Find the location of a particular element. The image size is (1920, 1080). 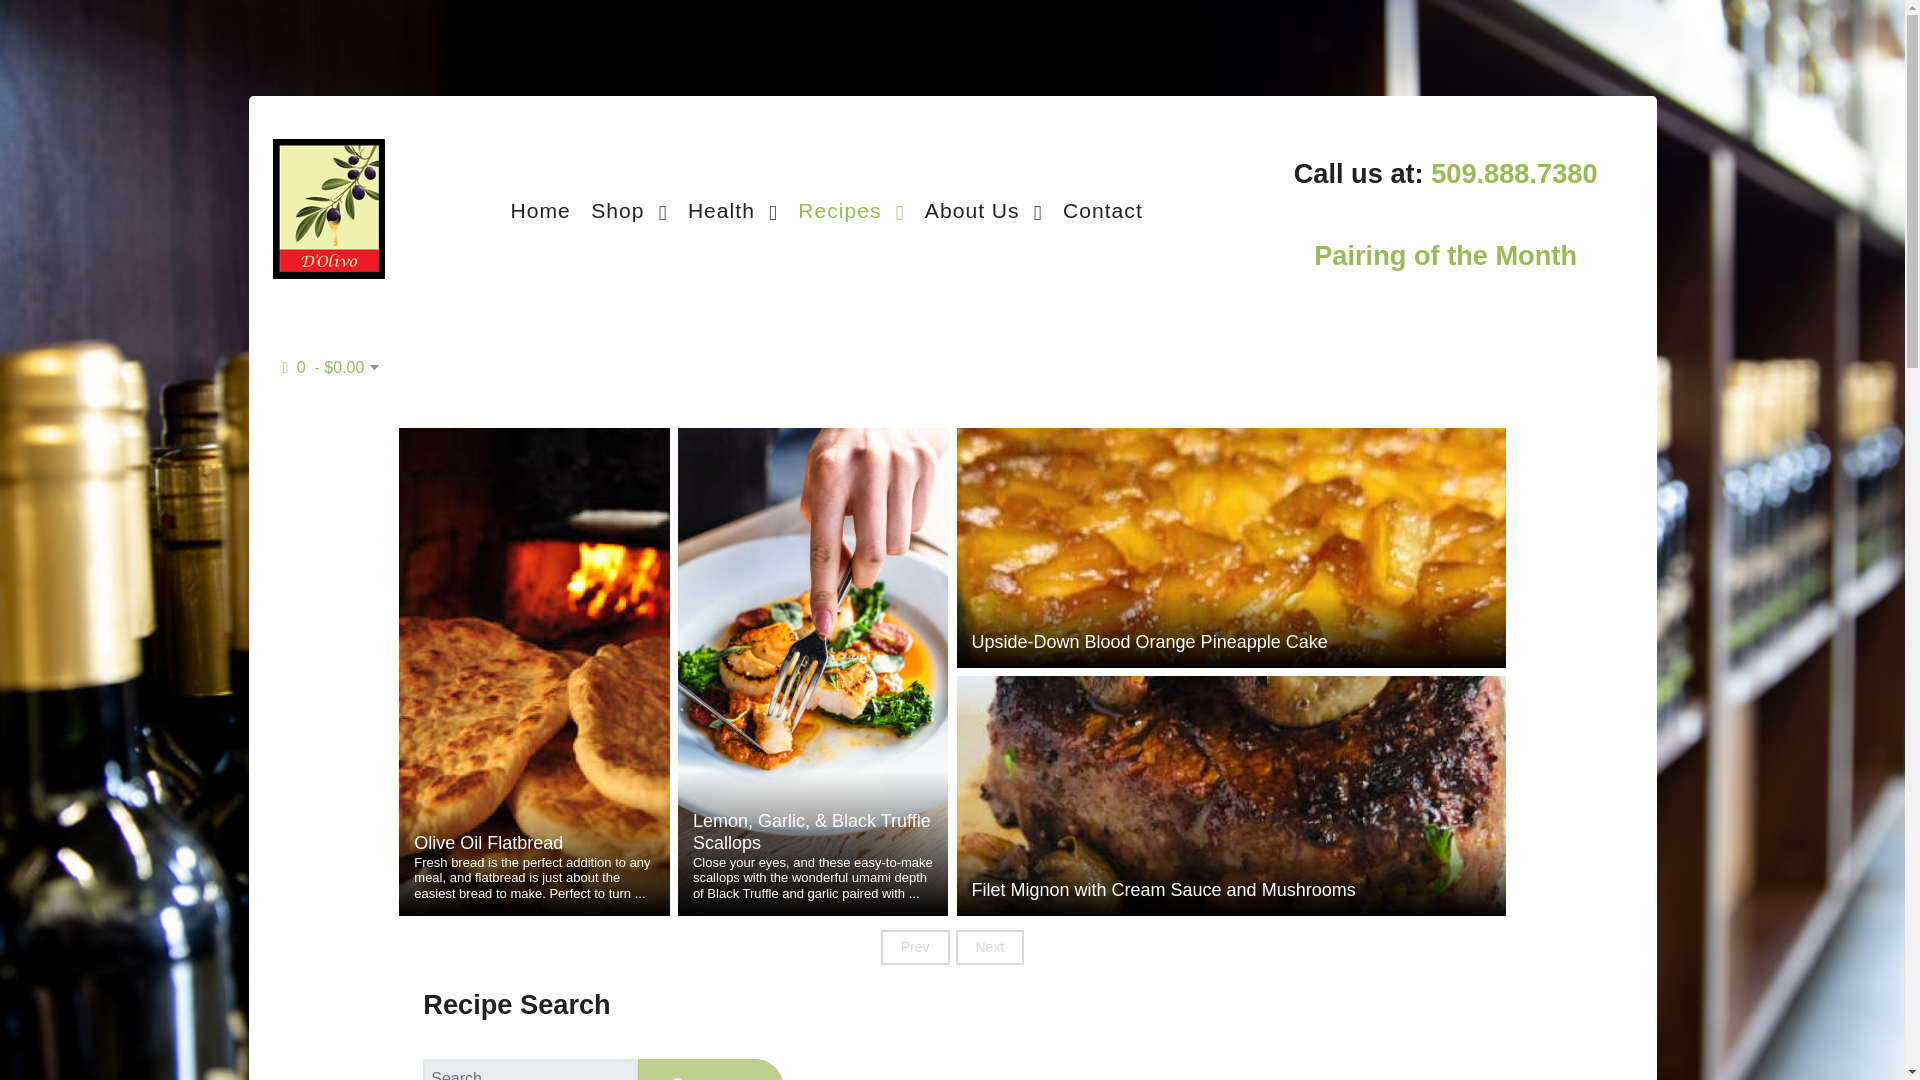

Olive Oil Flatbread is located at coordinates (534, 844).